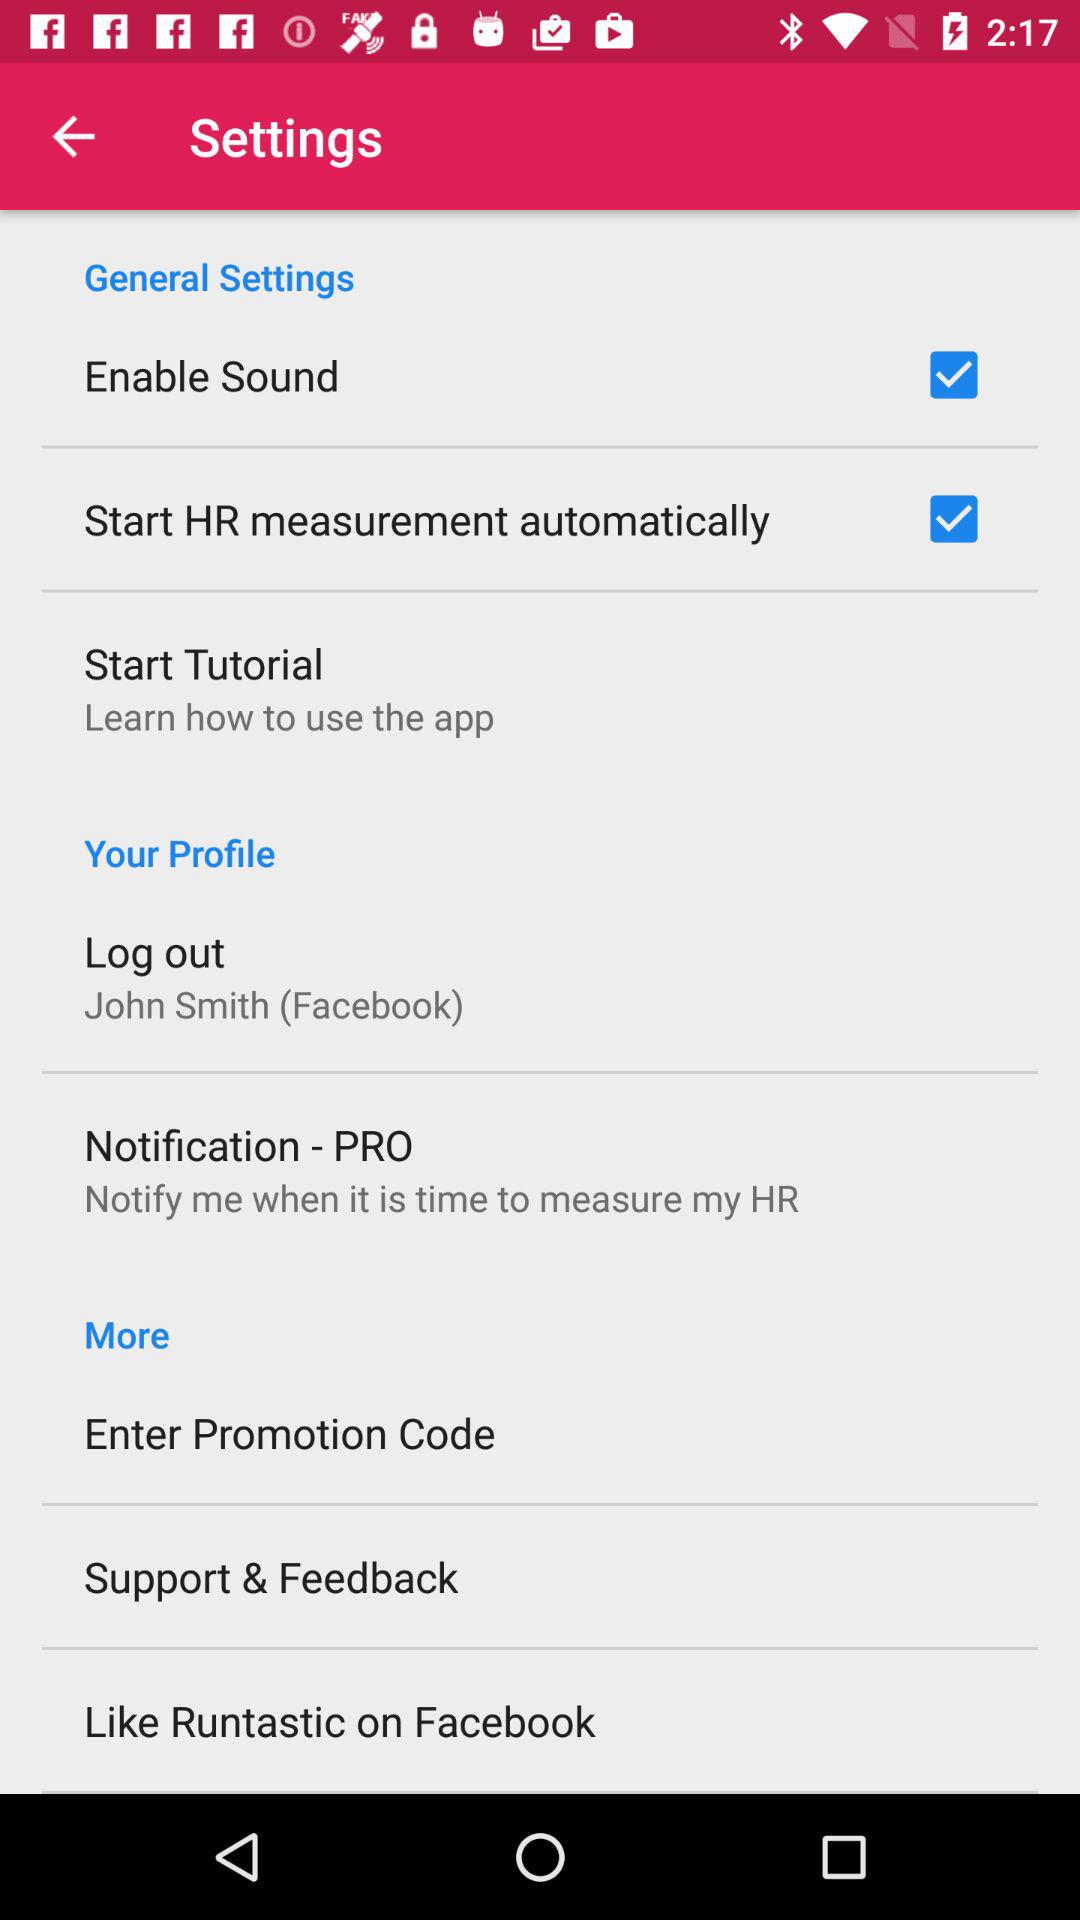 This screenshot has height=1920, width=1080. I want to click on turn on start tutorial item, so click(204, 662).